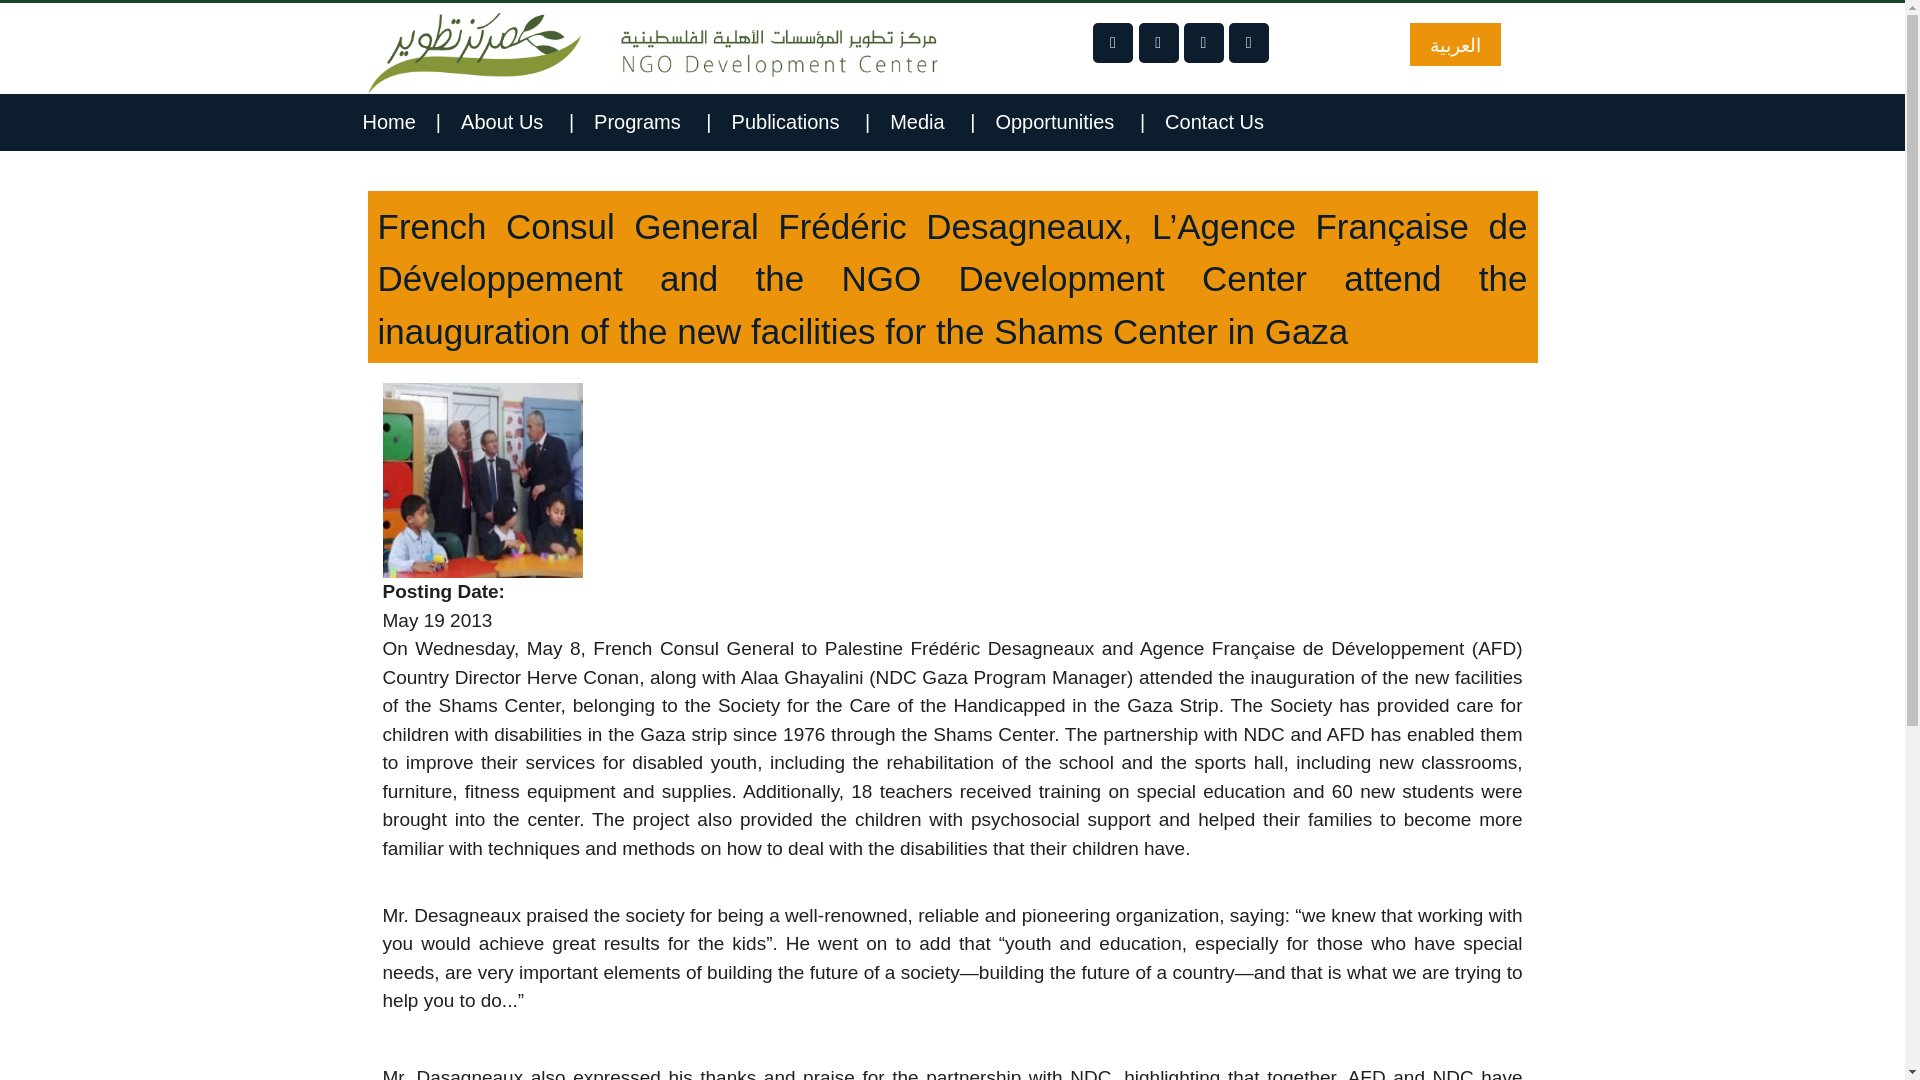 Image resolution: width=1920 pixels, height=1080 pixels. What do you see at coordinates (1248, 42) in the screenshot?
I see `youtube` at bounding box center [1248, 42].